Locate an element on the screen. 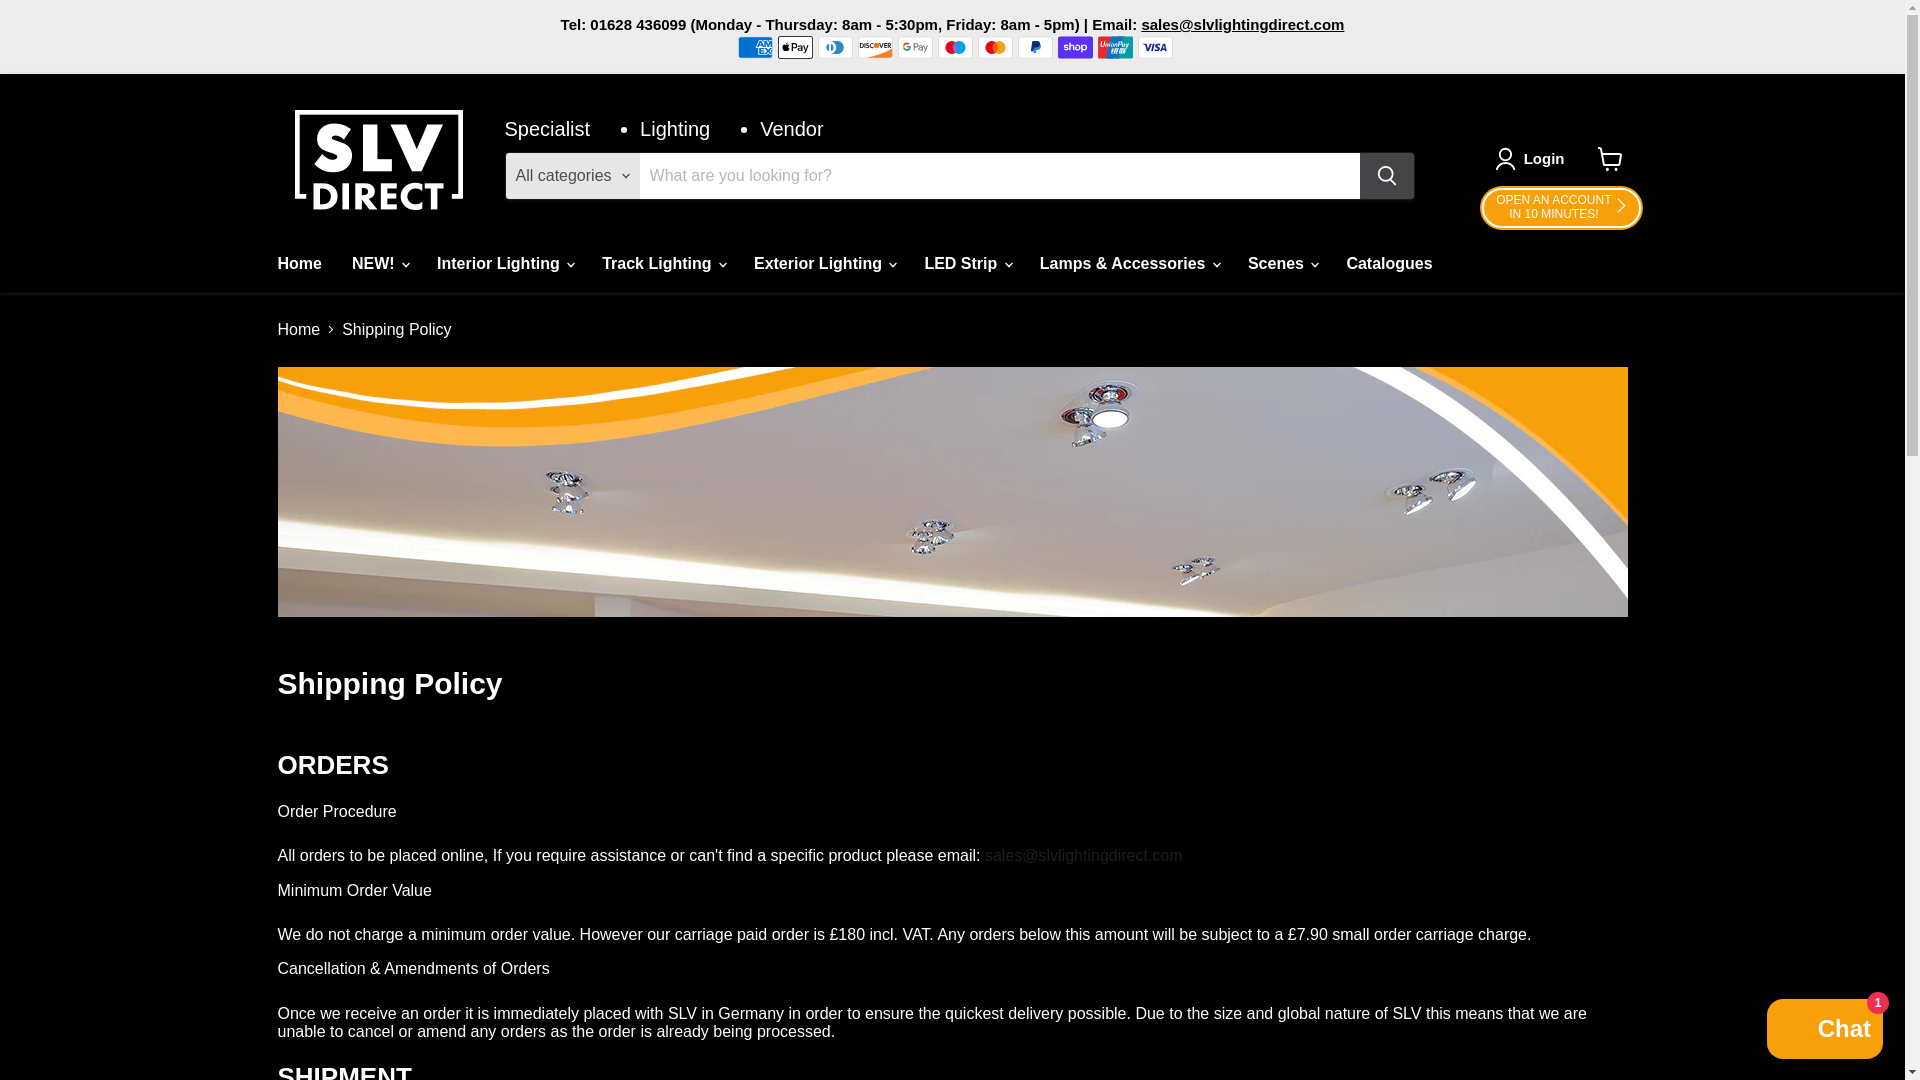 This screenshot has width=1920, height=1080. Shop Pay is located at coordinates (1074, 46).